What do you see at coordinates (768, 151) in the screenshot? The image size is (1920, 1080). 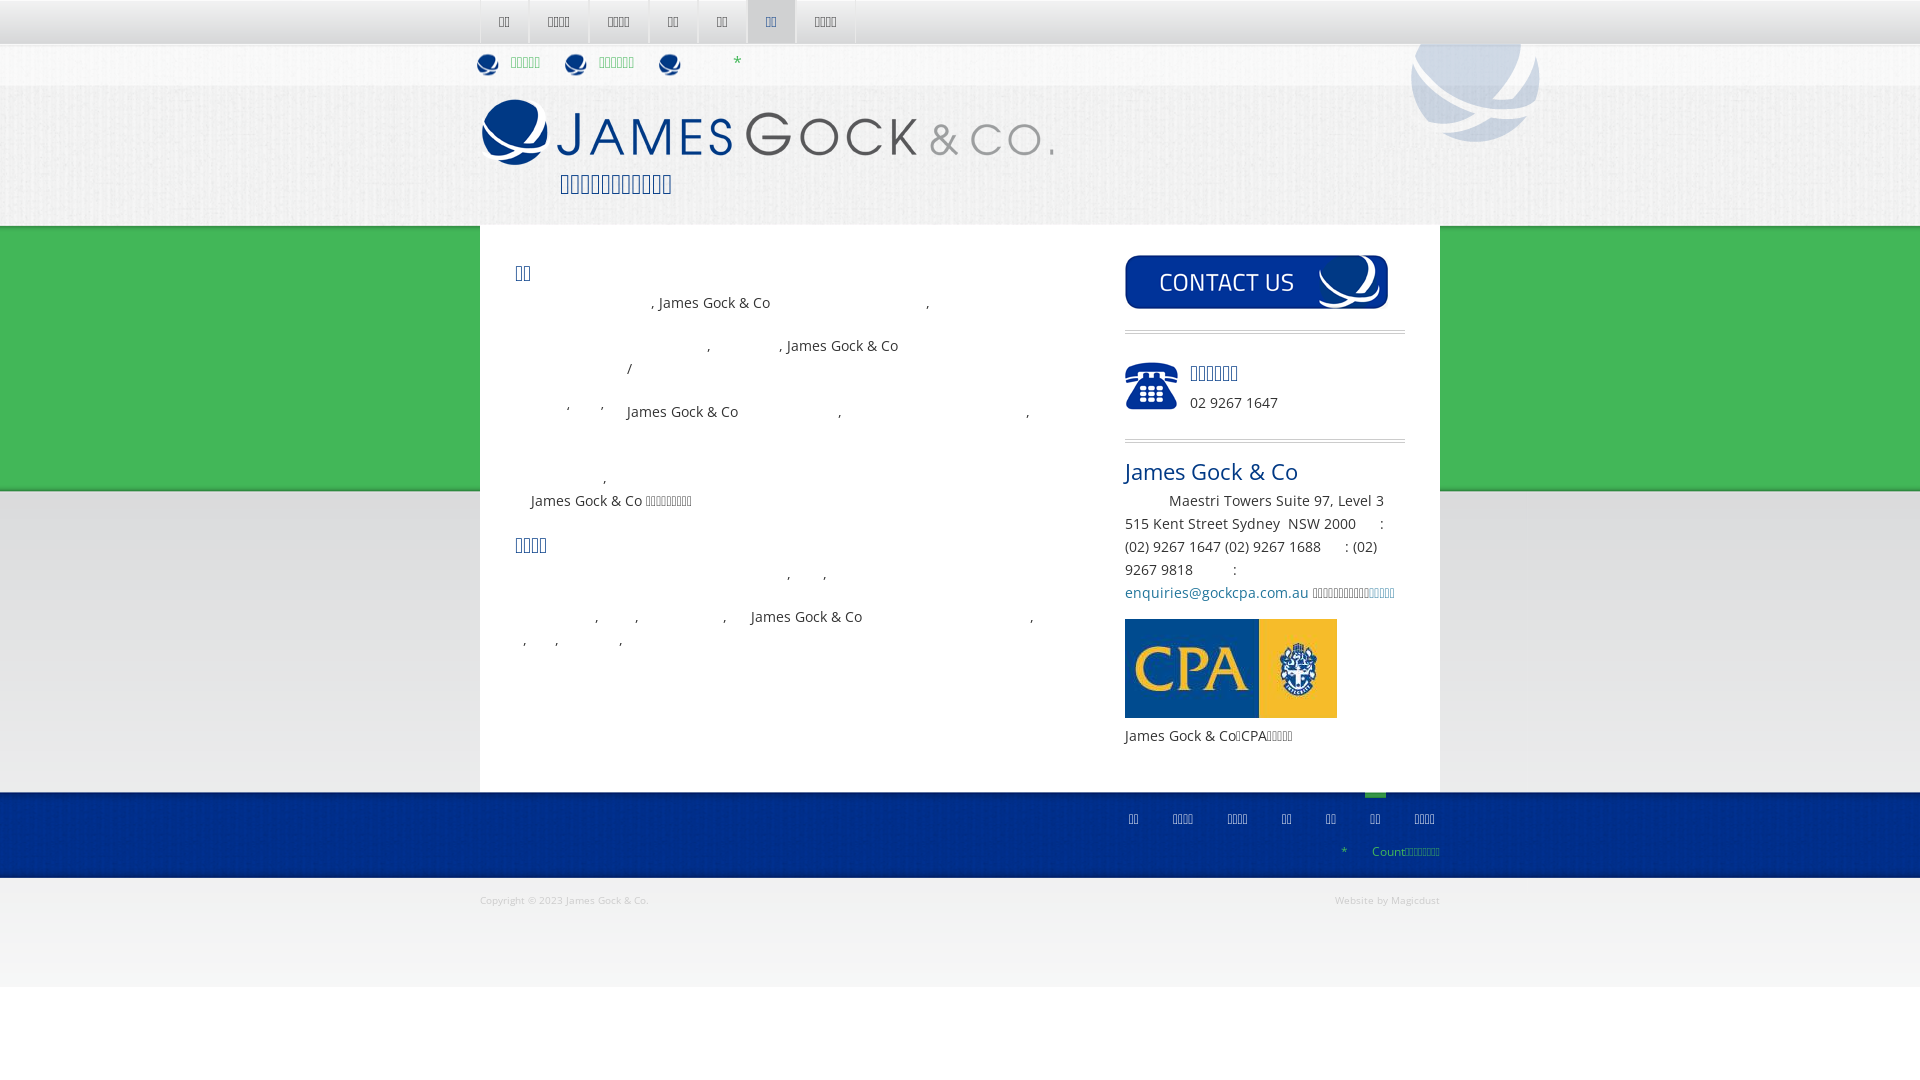 I see `James Gock & Co.` at bounding box center [768, 151].